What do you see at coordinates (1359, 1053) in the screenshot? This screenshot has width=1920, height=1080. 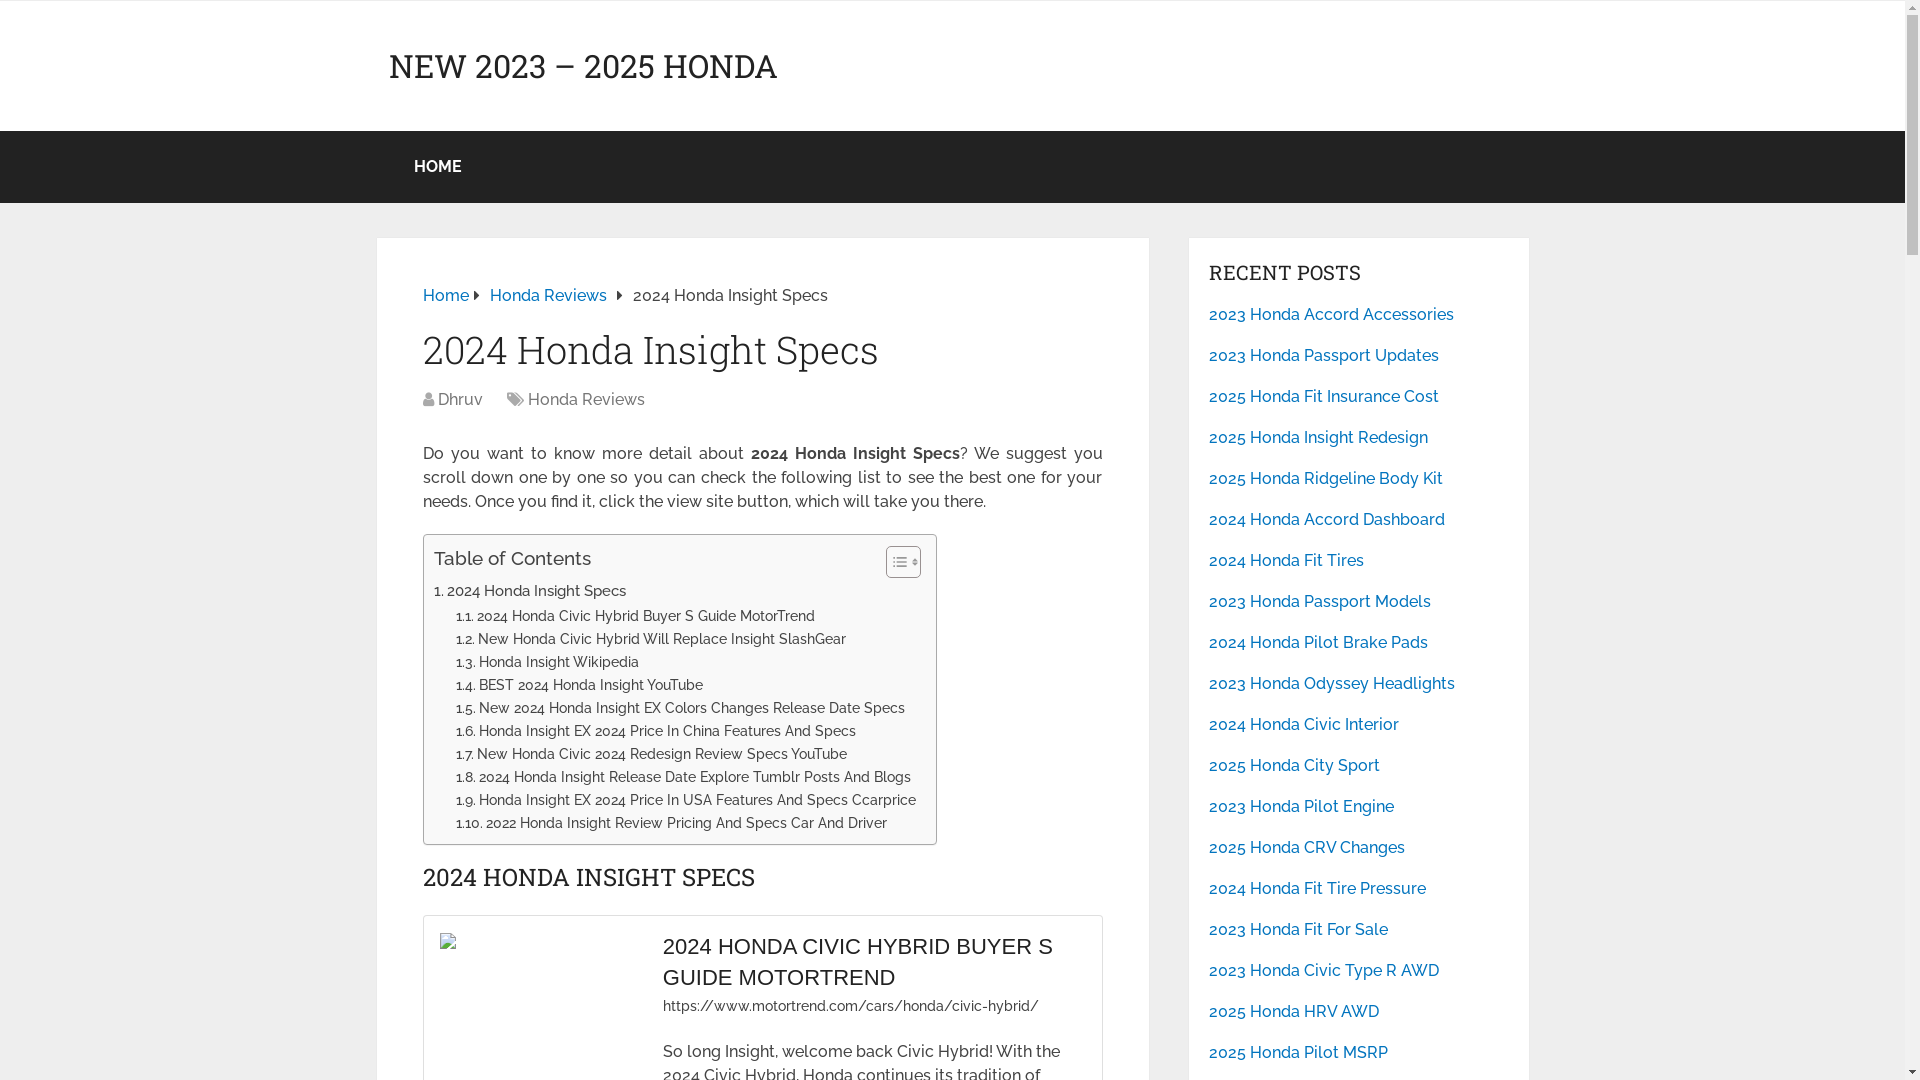 I see `2025 Honda Pilot MSRP` at bounding box center [1359, 1053].